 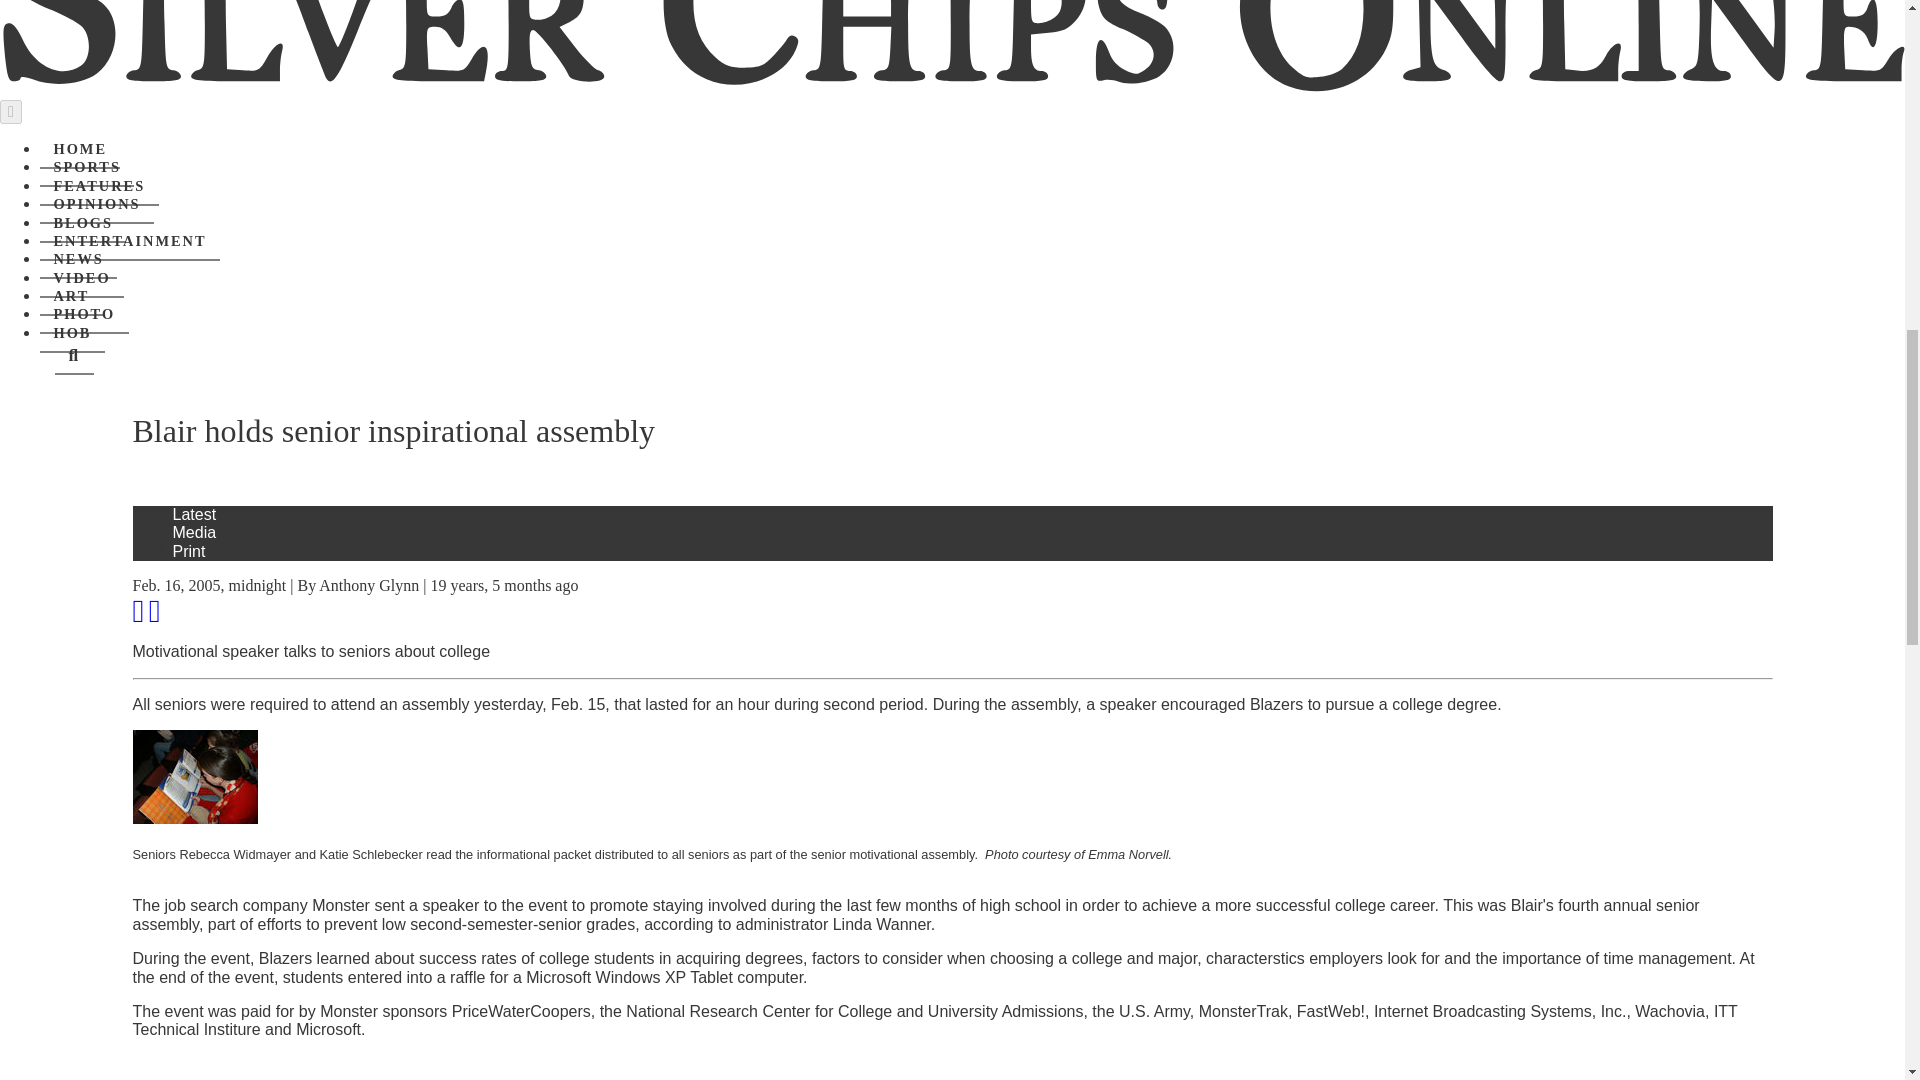 I want to click on ENTERTAINMENT, so click(x=130, y=242).